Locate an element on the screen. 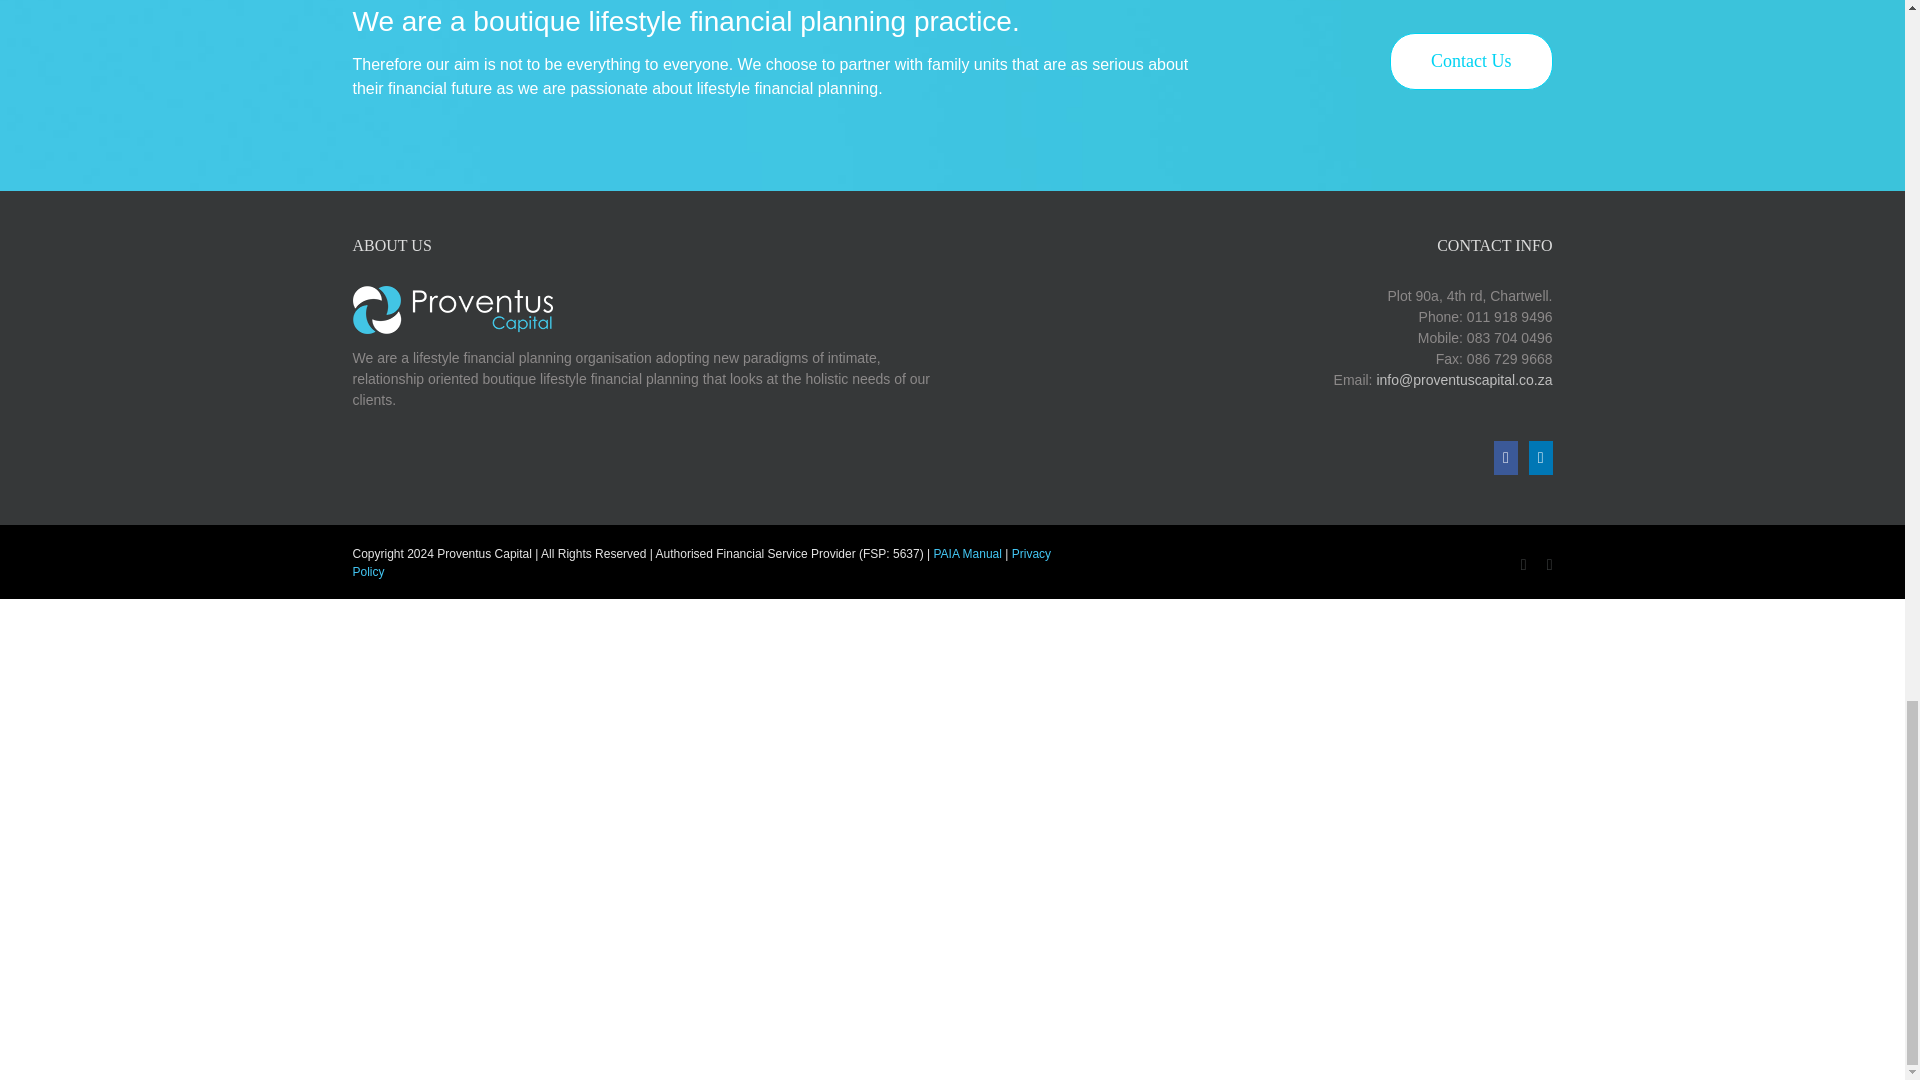 This screenshot has height=1080, width=1920. facebook is located at coordinates (1523, 565).